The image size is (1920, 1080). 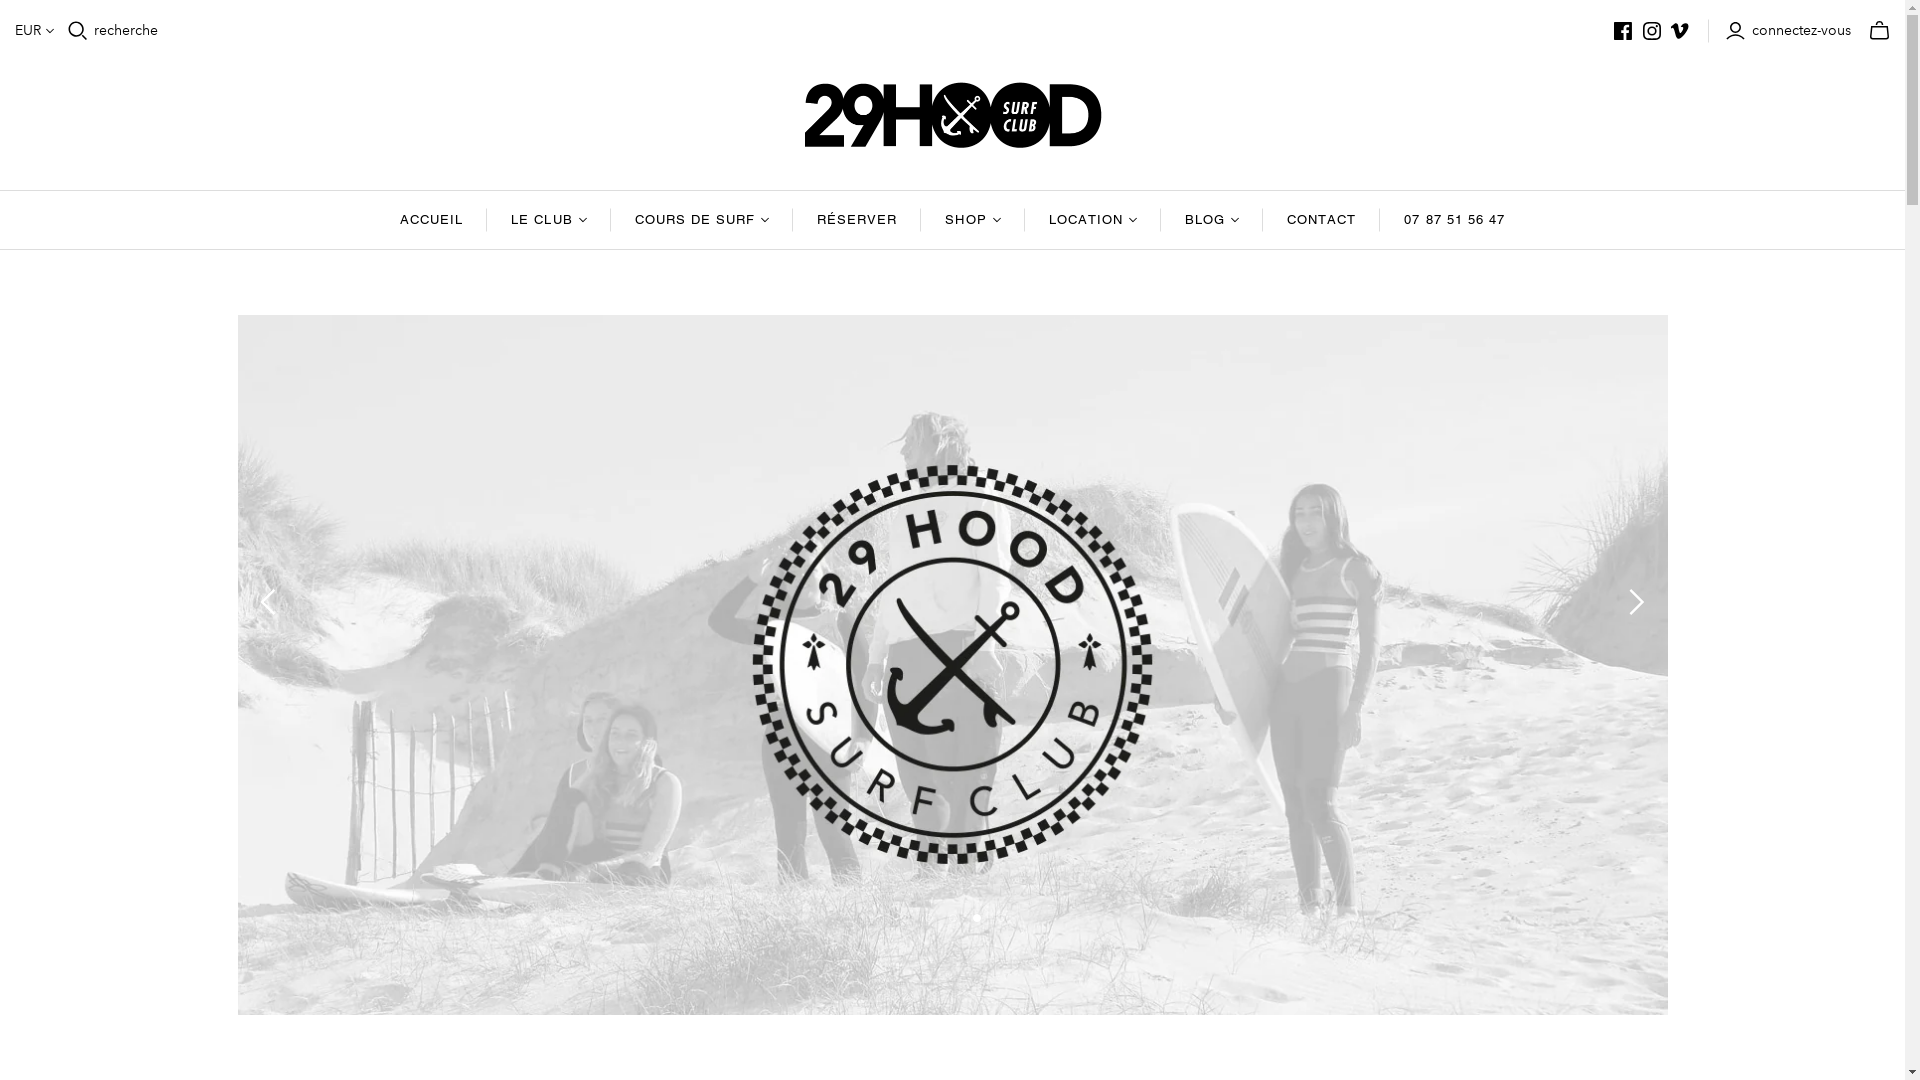 I want to click on ACCUEIL, so click(x=432, y=219).